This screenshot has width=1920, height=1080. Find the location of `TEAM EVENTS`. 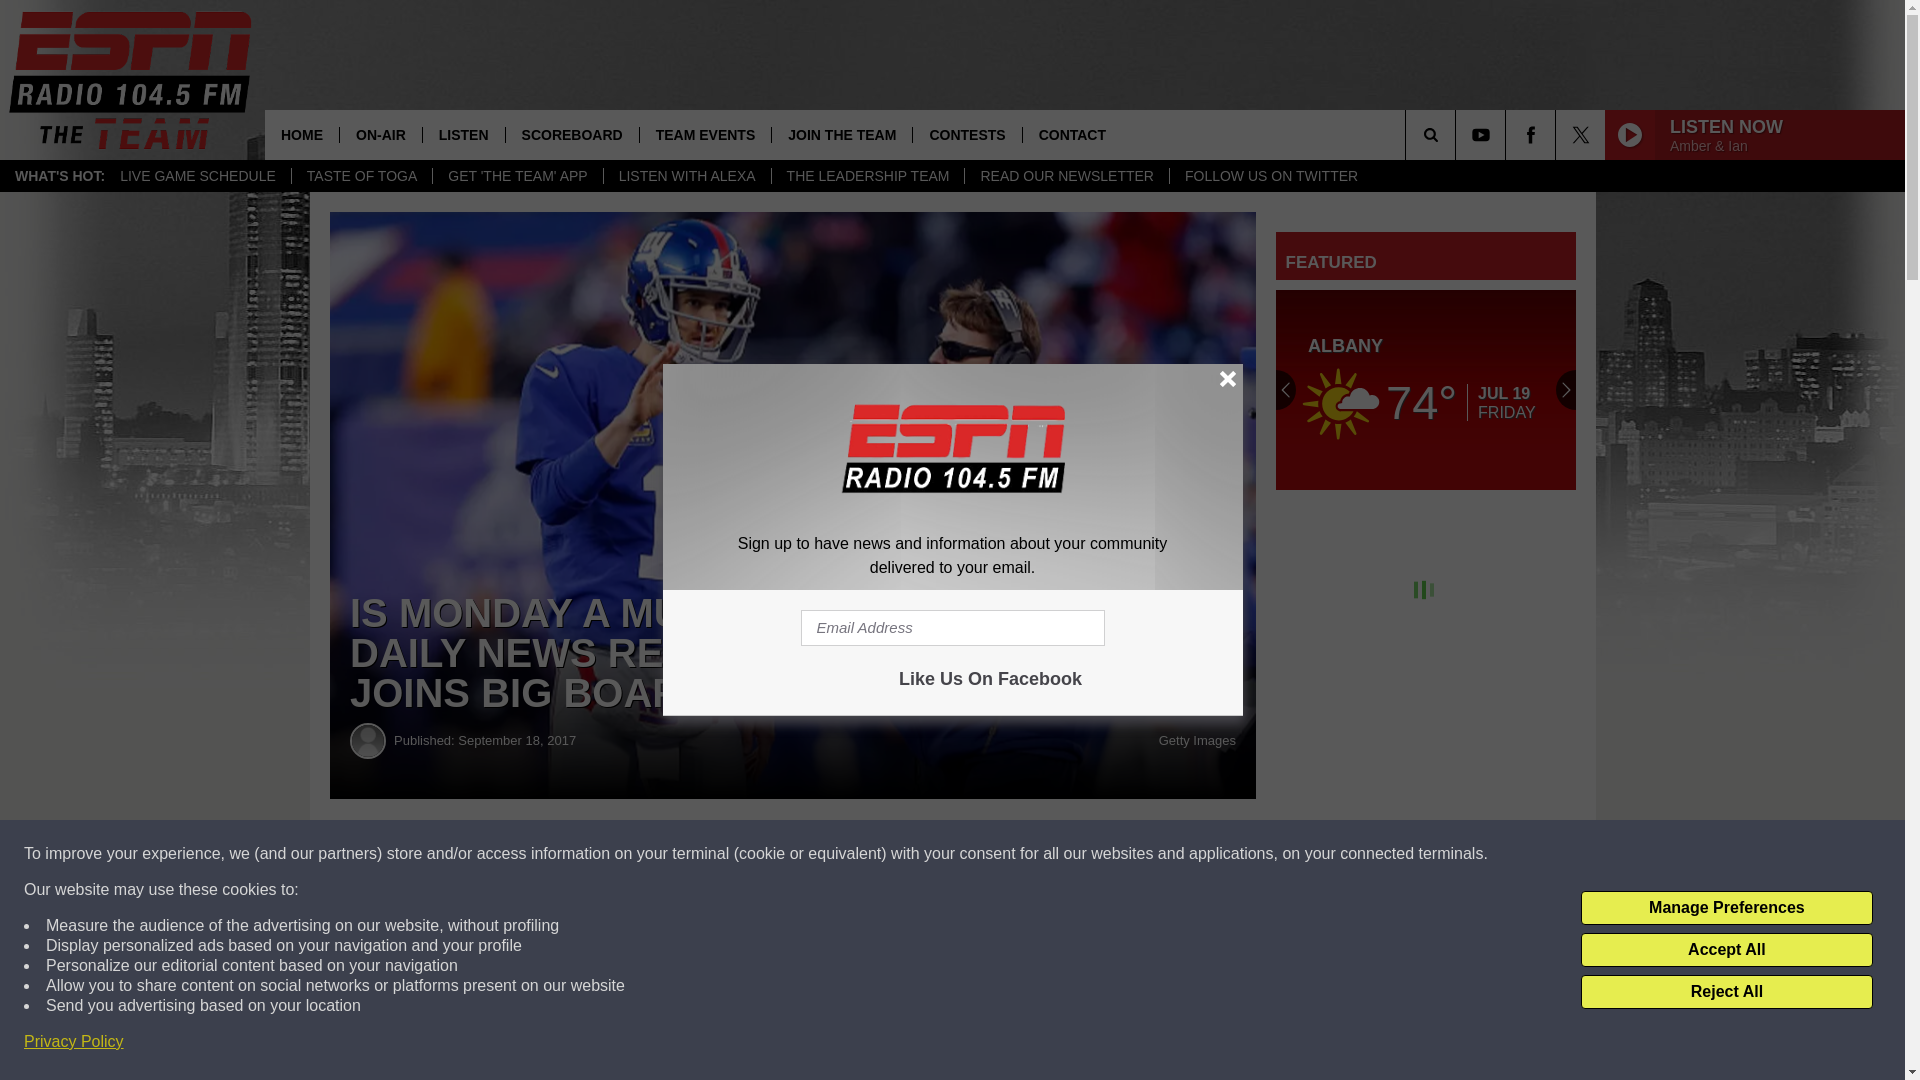

TEAM EVENTS is located at coordinates (705, 134).